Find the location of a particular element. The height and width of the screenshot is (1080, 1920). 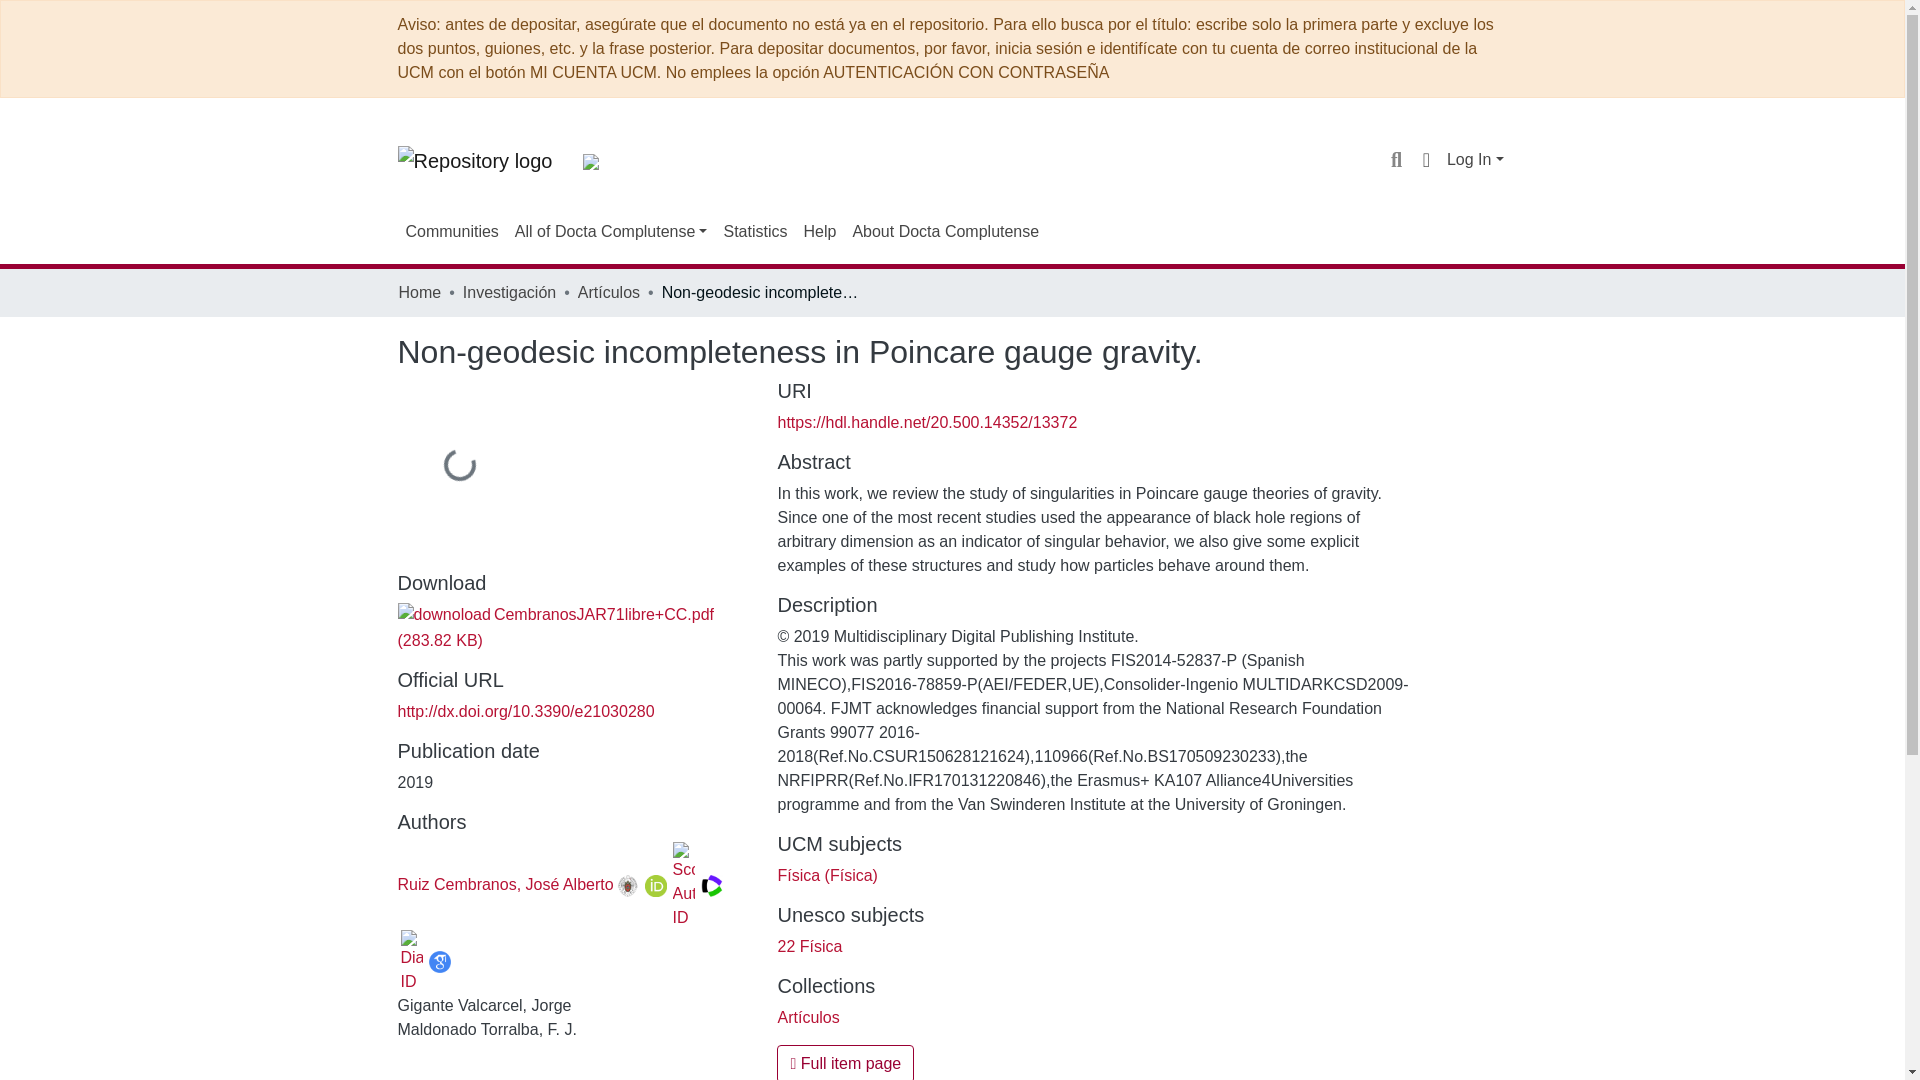

ORCID is located at coordinates (656, 886).